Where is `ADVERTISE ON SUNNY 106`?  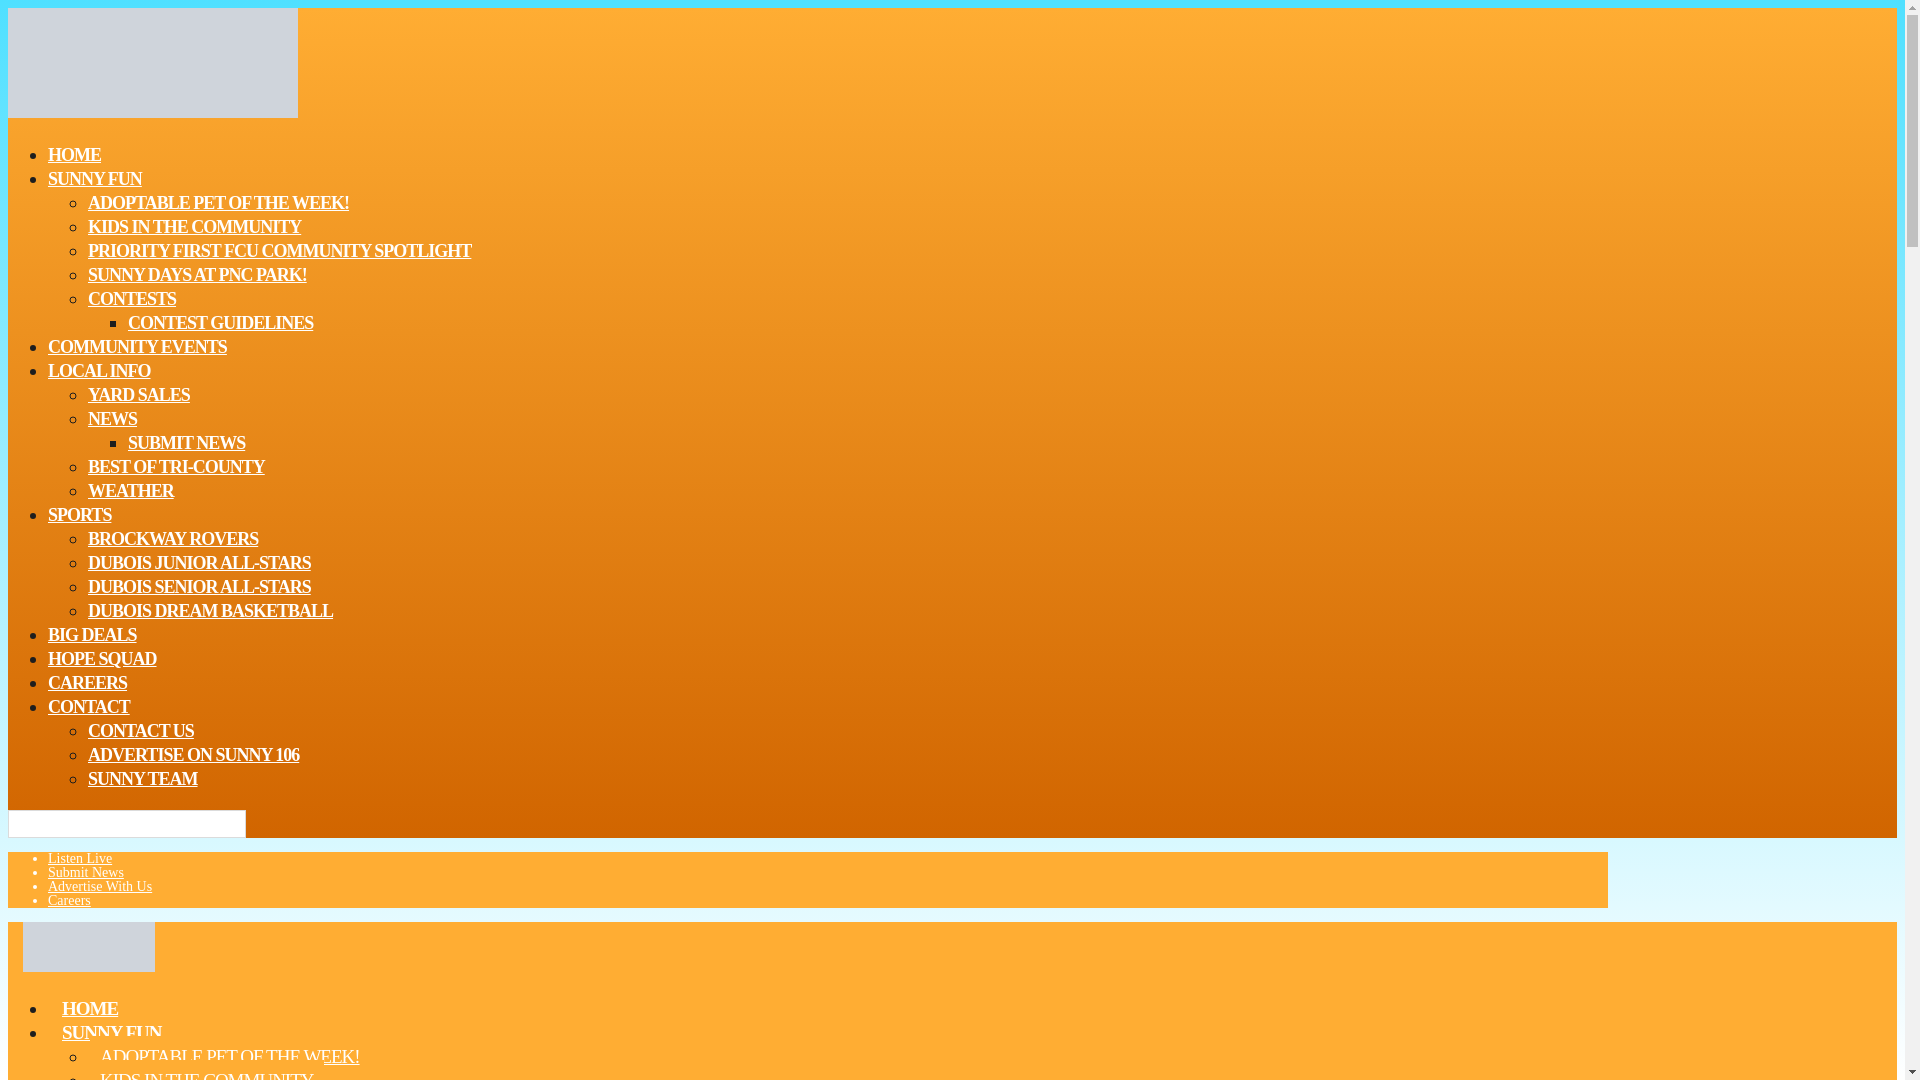
ADVERTISE ON SUNNY 106 is located at coordinates (194, 754).